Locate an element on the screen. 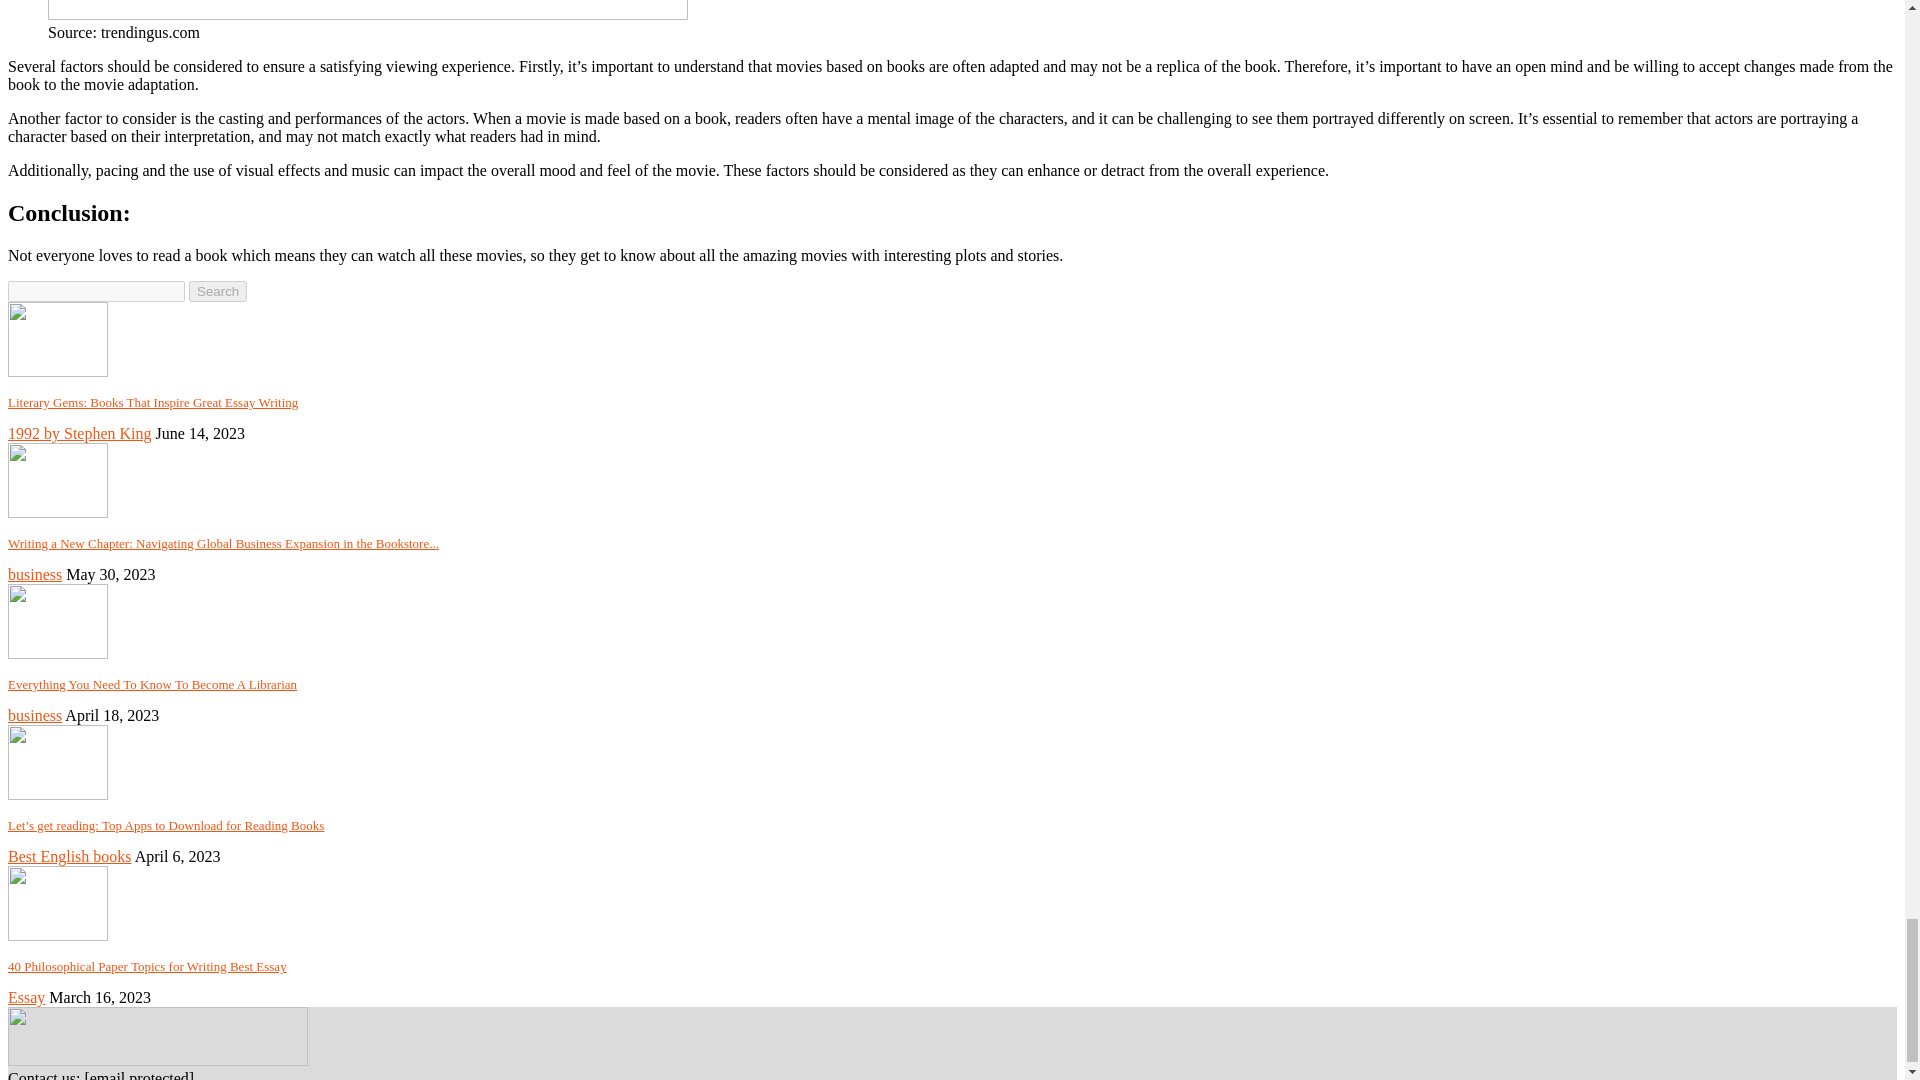 This screenshot has width=1920, height=1080. Search is located at coordinates (218, 291).